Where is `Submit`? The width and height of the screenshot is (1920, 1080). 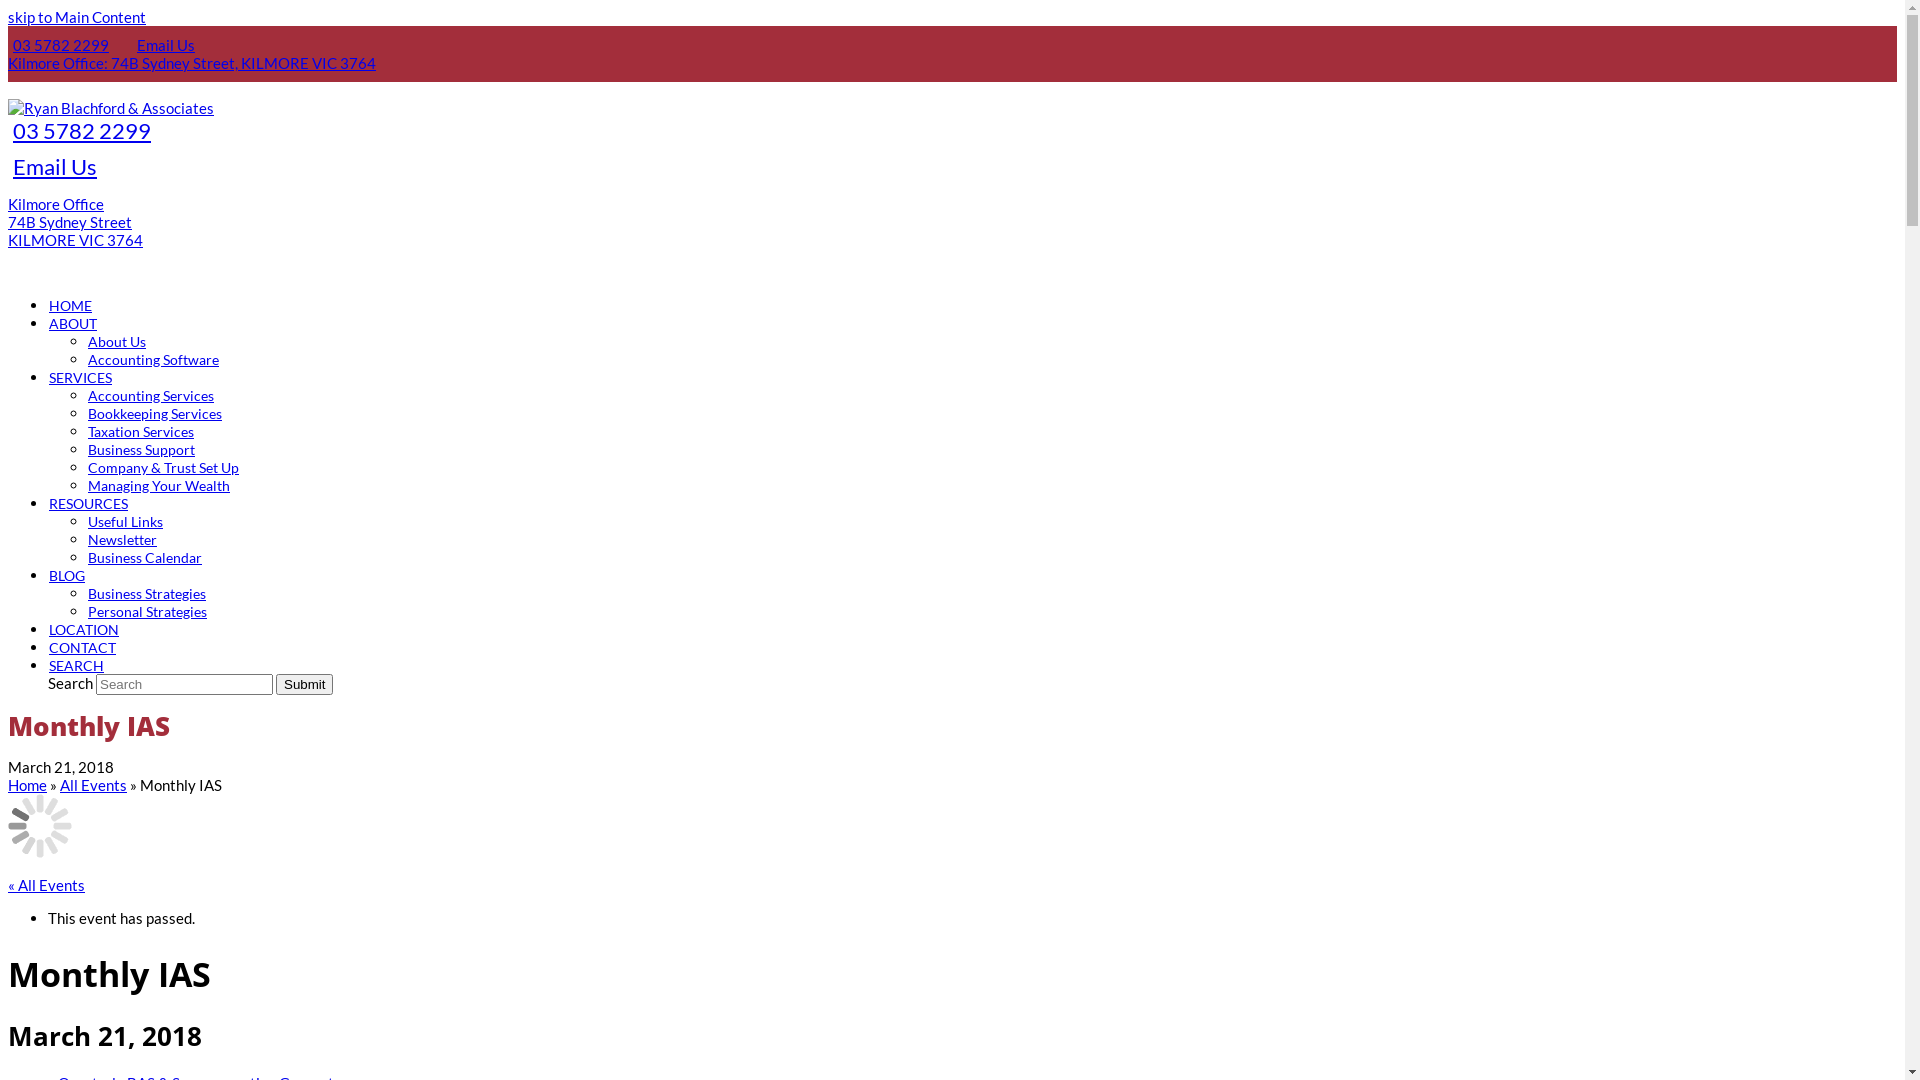
Submit is located at coordinates (304, 684).